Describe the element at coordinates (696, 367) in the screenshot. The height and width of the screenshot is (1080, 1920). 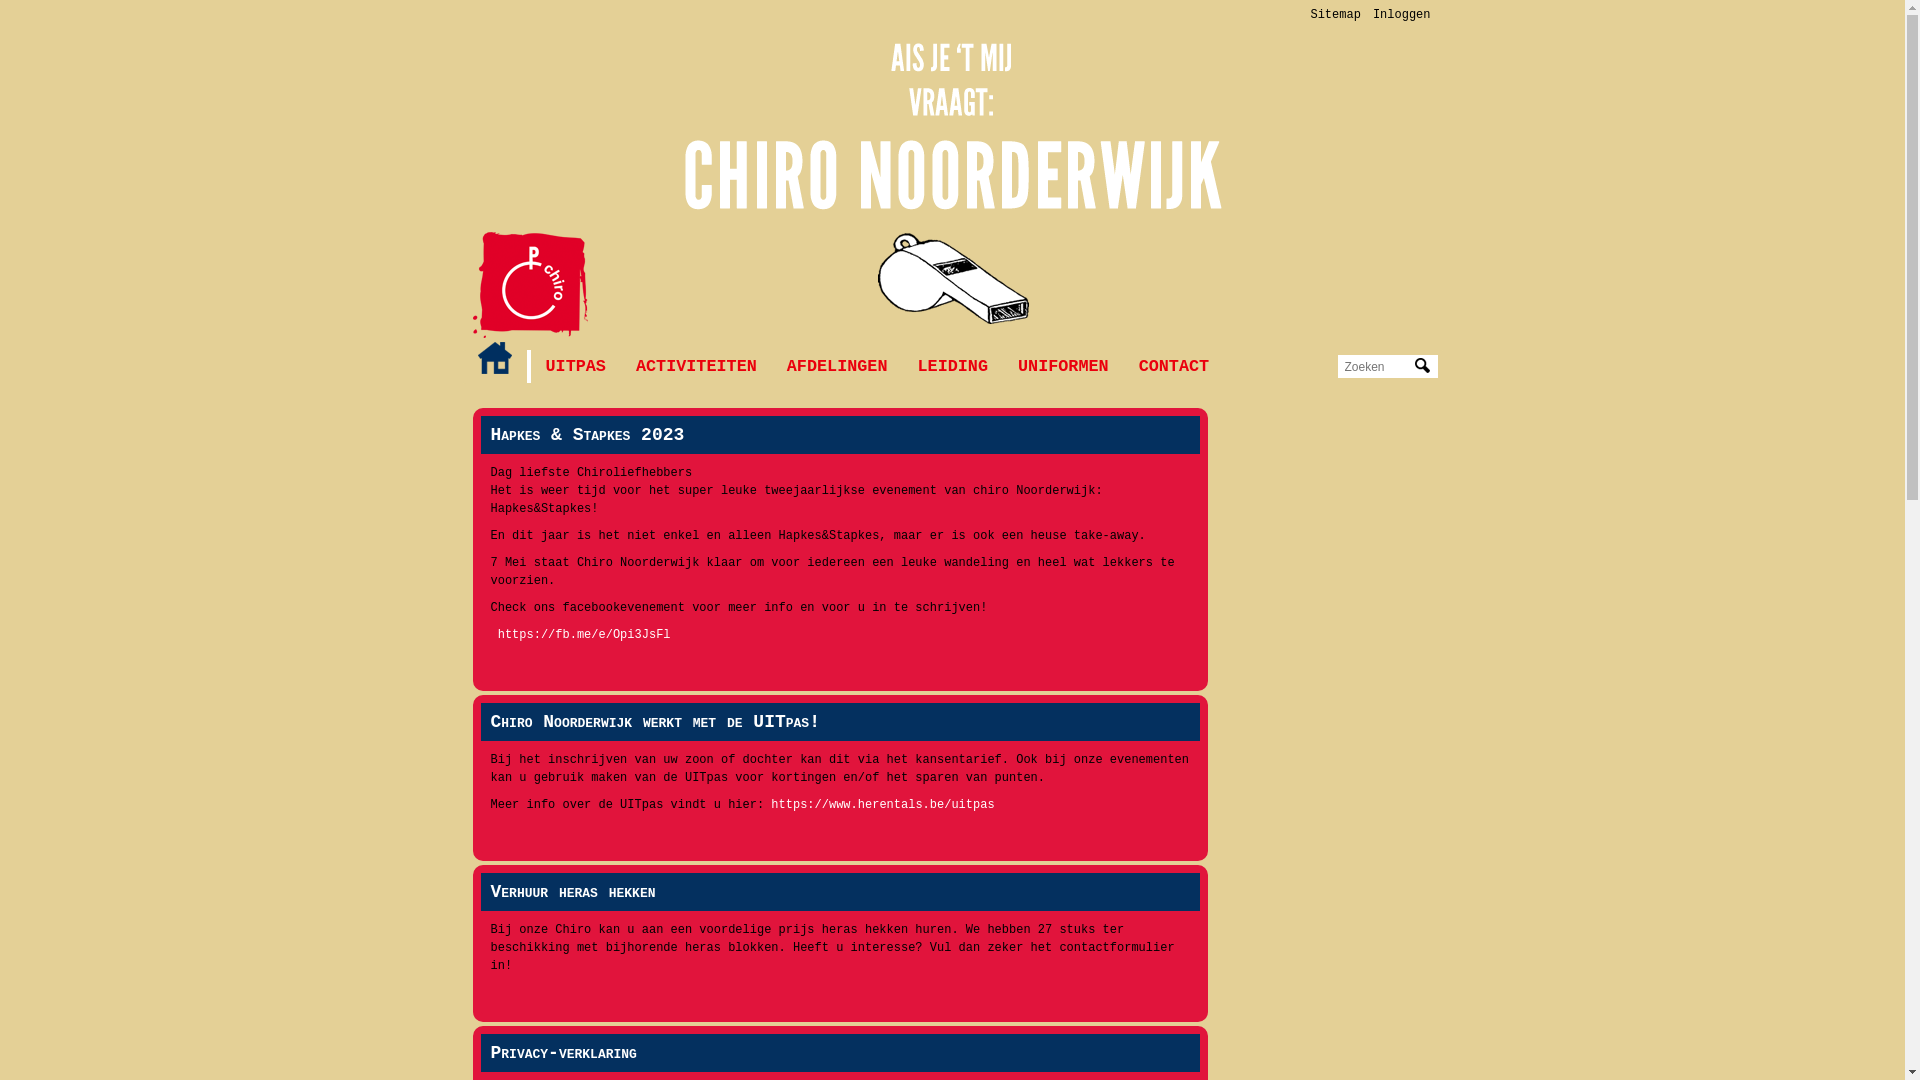
I see `ACTIVITEITEN` at that location.